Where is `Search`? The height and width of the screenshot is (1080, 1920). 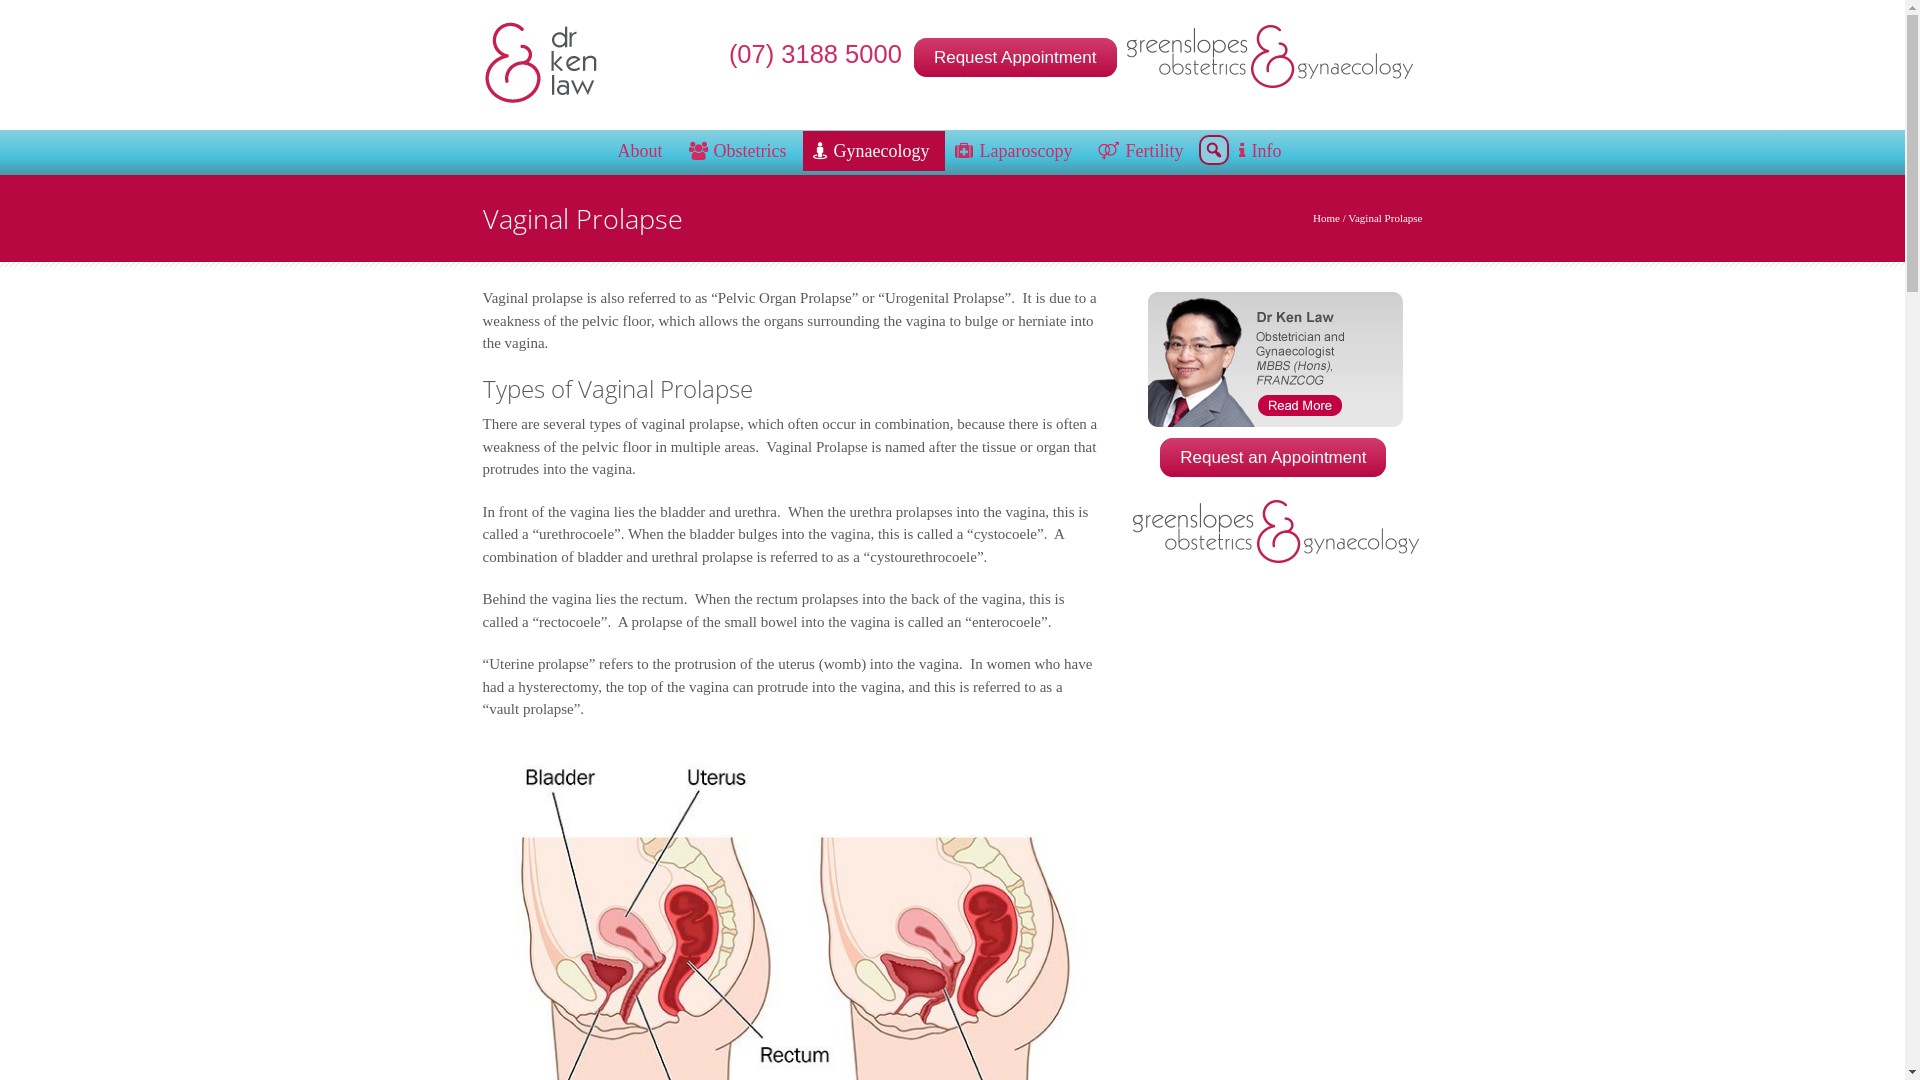 Search is located at coordinates (15, 17).